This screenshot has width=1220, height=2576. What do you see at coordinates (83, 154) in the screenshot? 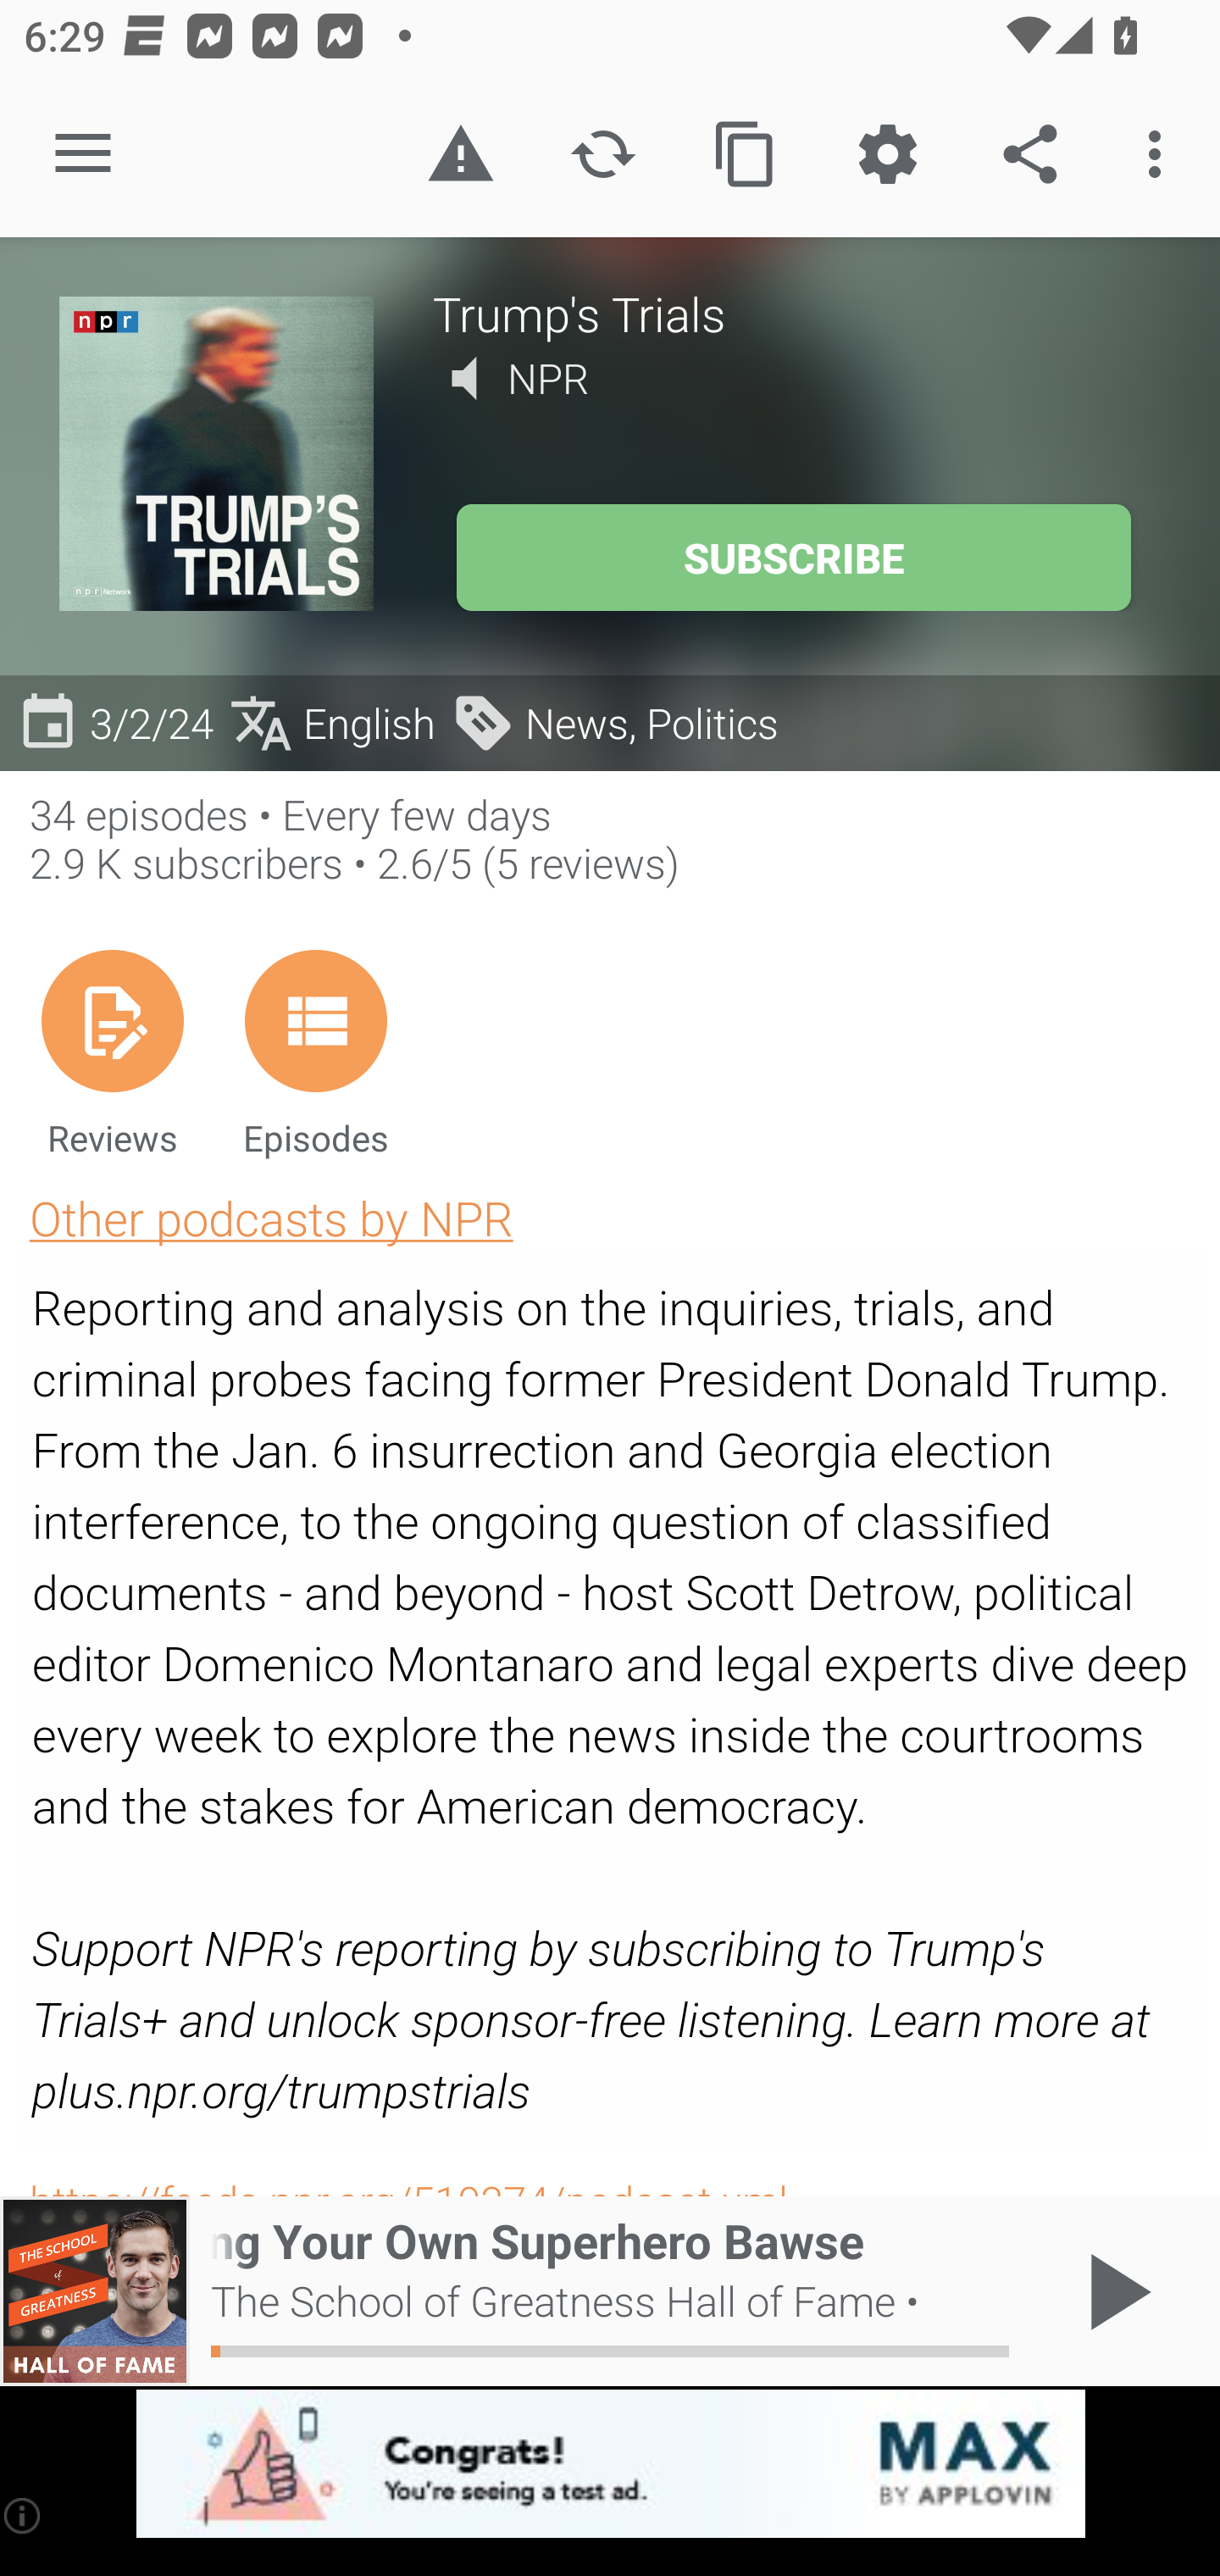
I see `Open navigation sidebar` at bounding box center [83, 154].